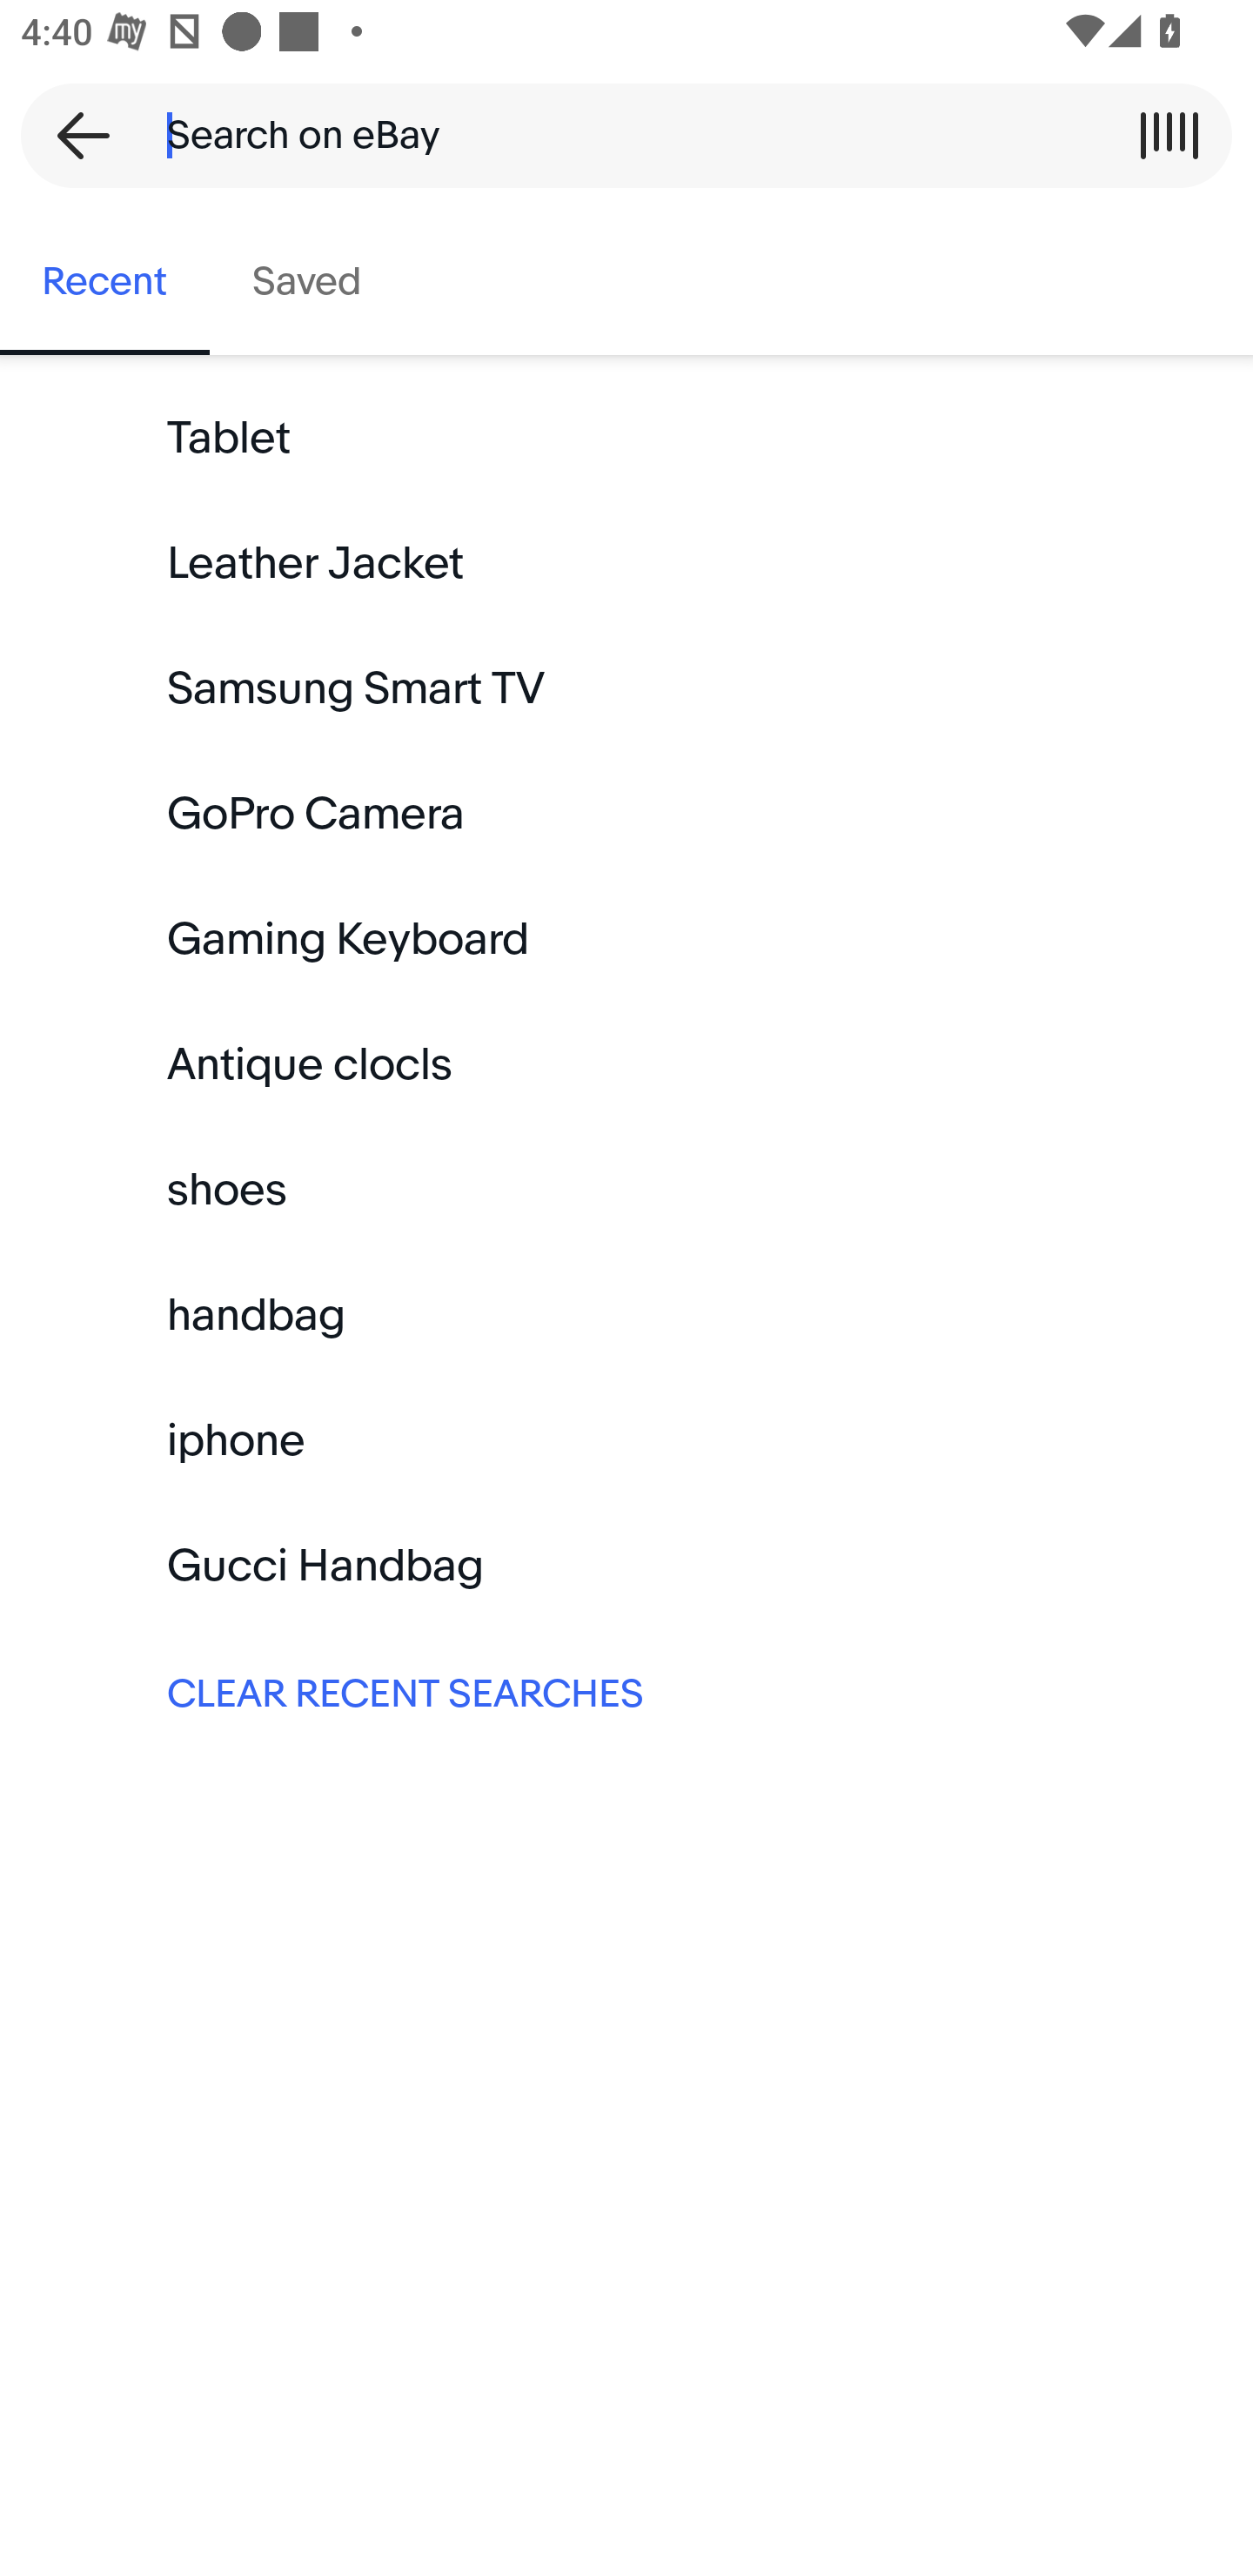  Describe the element at coordinates (626, 1065) in the screenshot. I see `Antique clocls Keyword search Antique clocls:` at that location.